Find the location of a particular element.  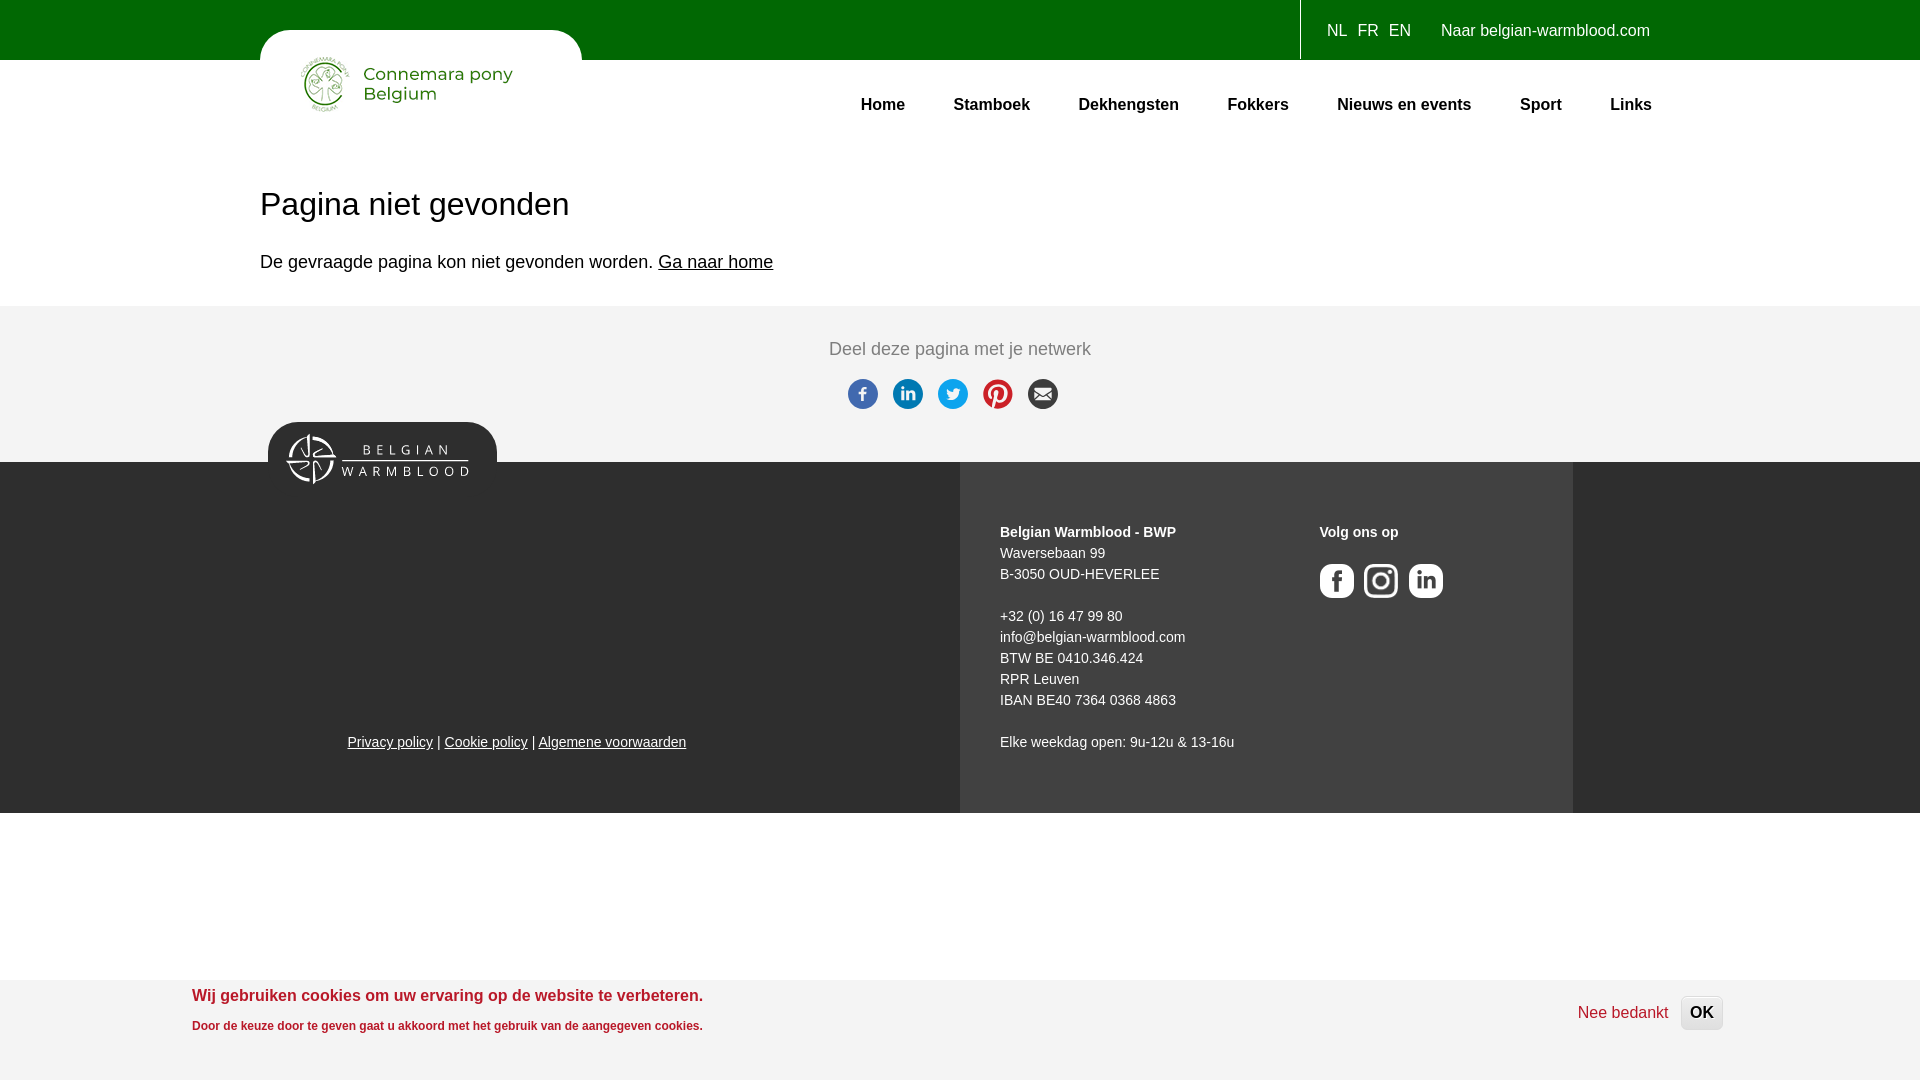

Algemene voorwaarden is located at coordinates (612, 742).